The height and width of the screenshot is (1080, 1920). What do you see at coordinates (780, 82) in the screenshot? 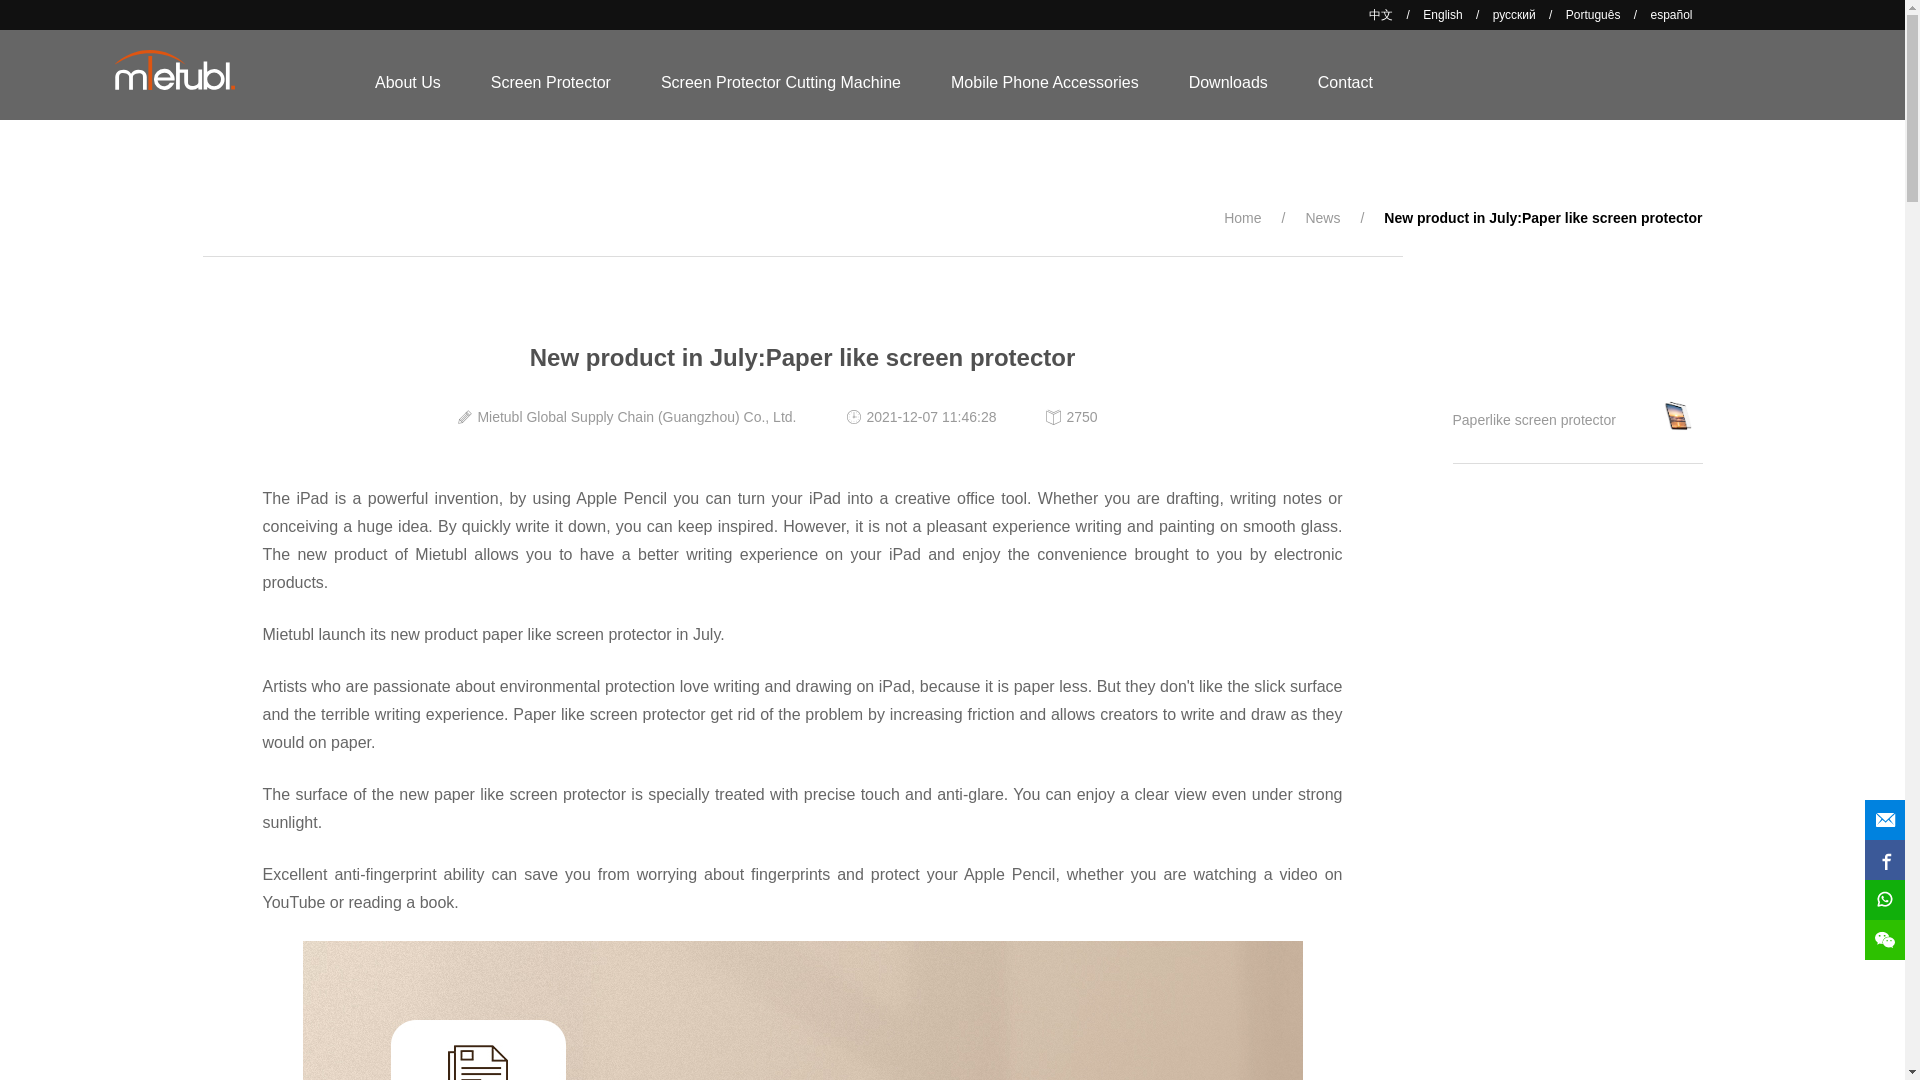
I see `Screen Protector Cutting Machine` at bounding box center [780, 82].